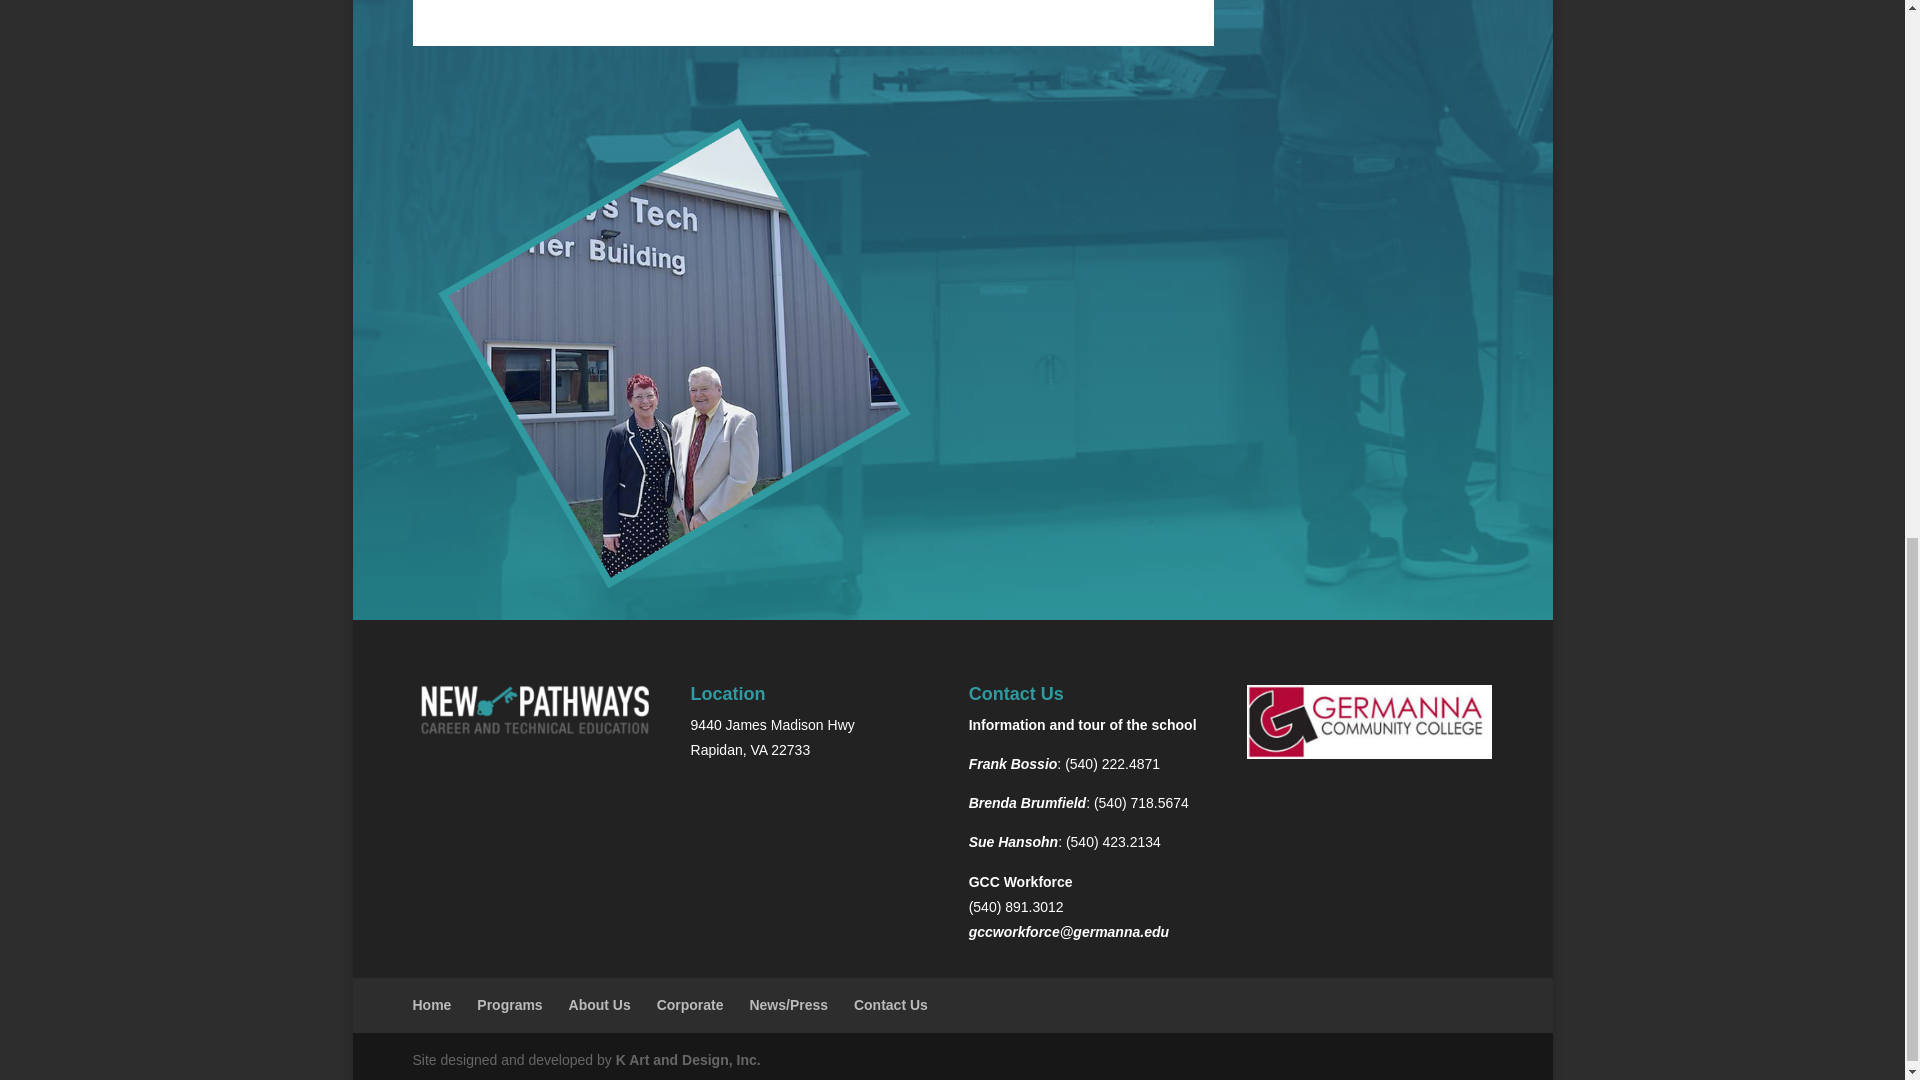 This screenshot has width=1920, height=1080. What do you see at coordinates (1028, 802) in the screenshot?
I see `Brenda Brumfield` at bounding box center [1028, 802].